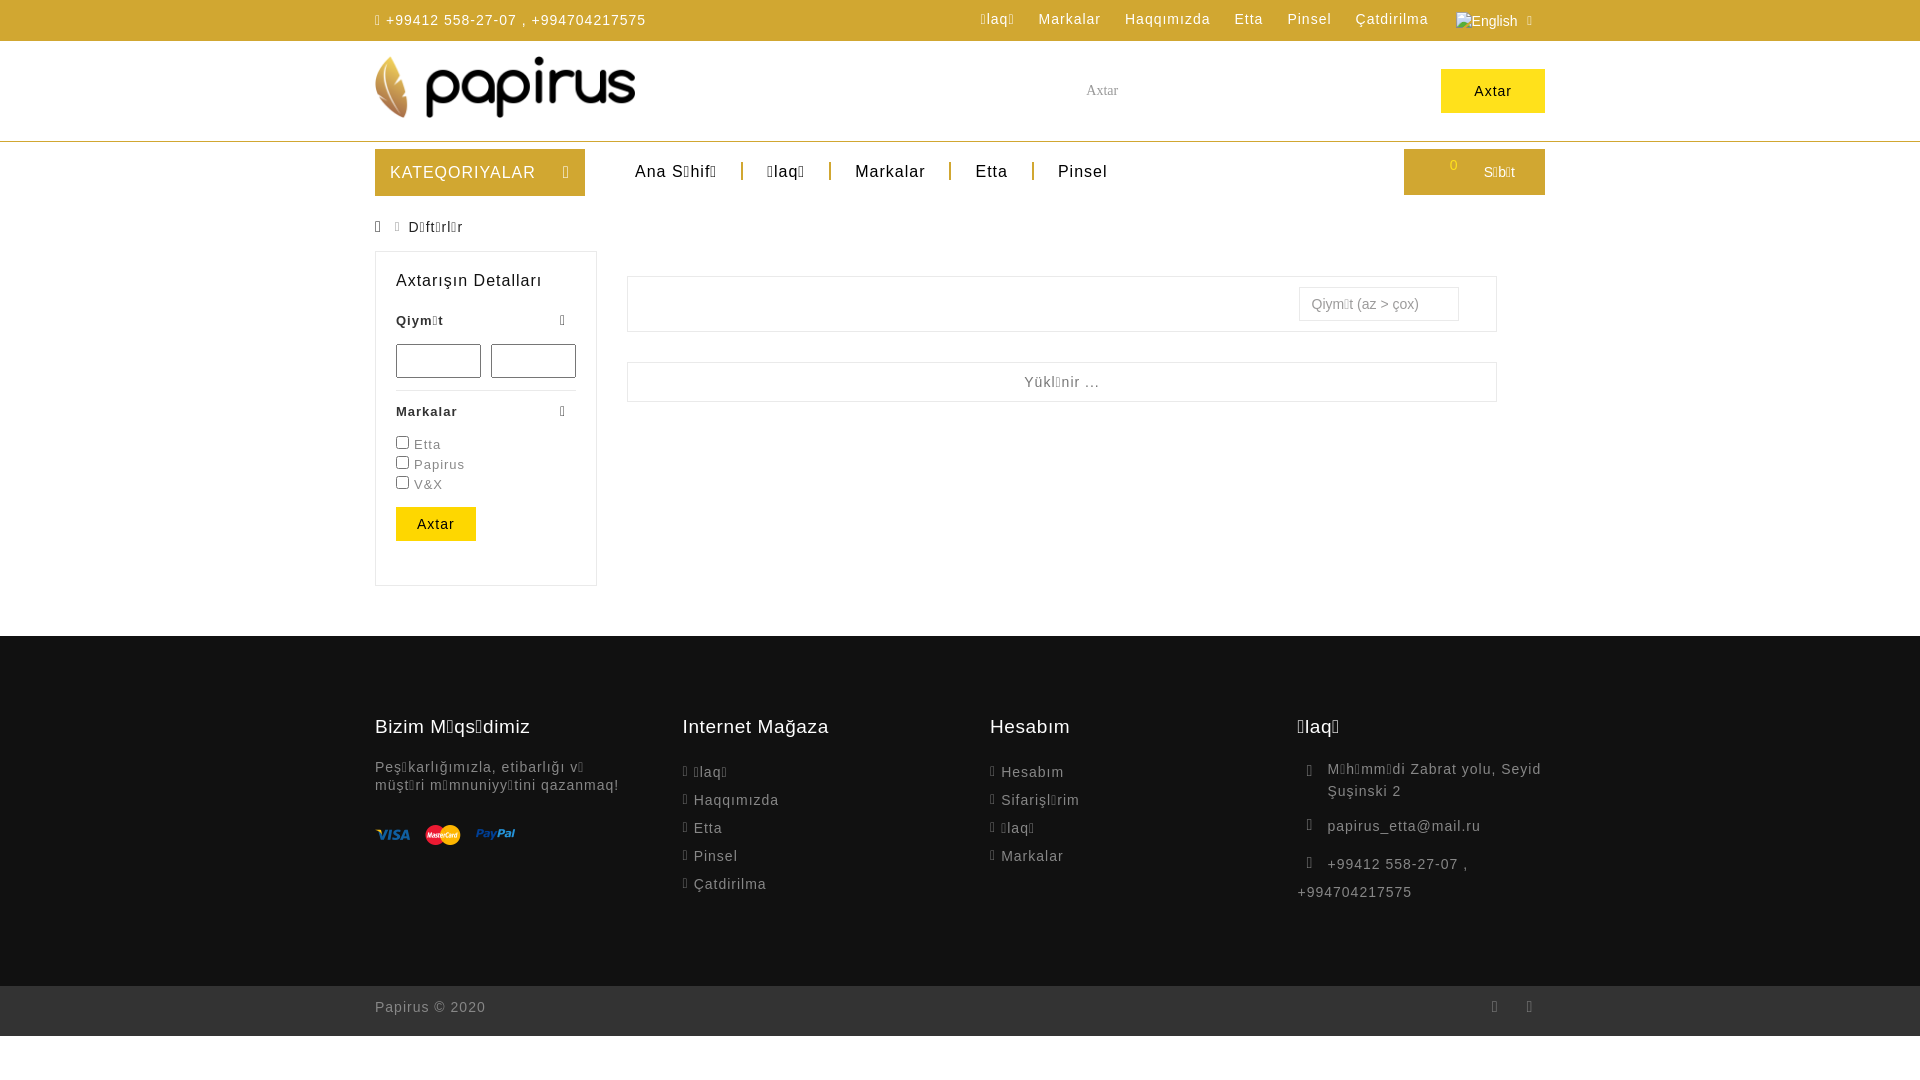 This screenshot has width=1920, height=1080. What do you see at coordinates (890, 172) in the screenshot?
I see `Markalar` at bounding box center [890, 172].